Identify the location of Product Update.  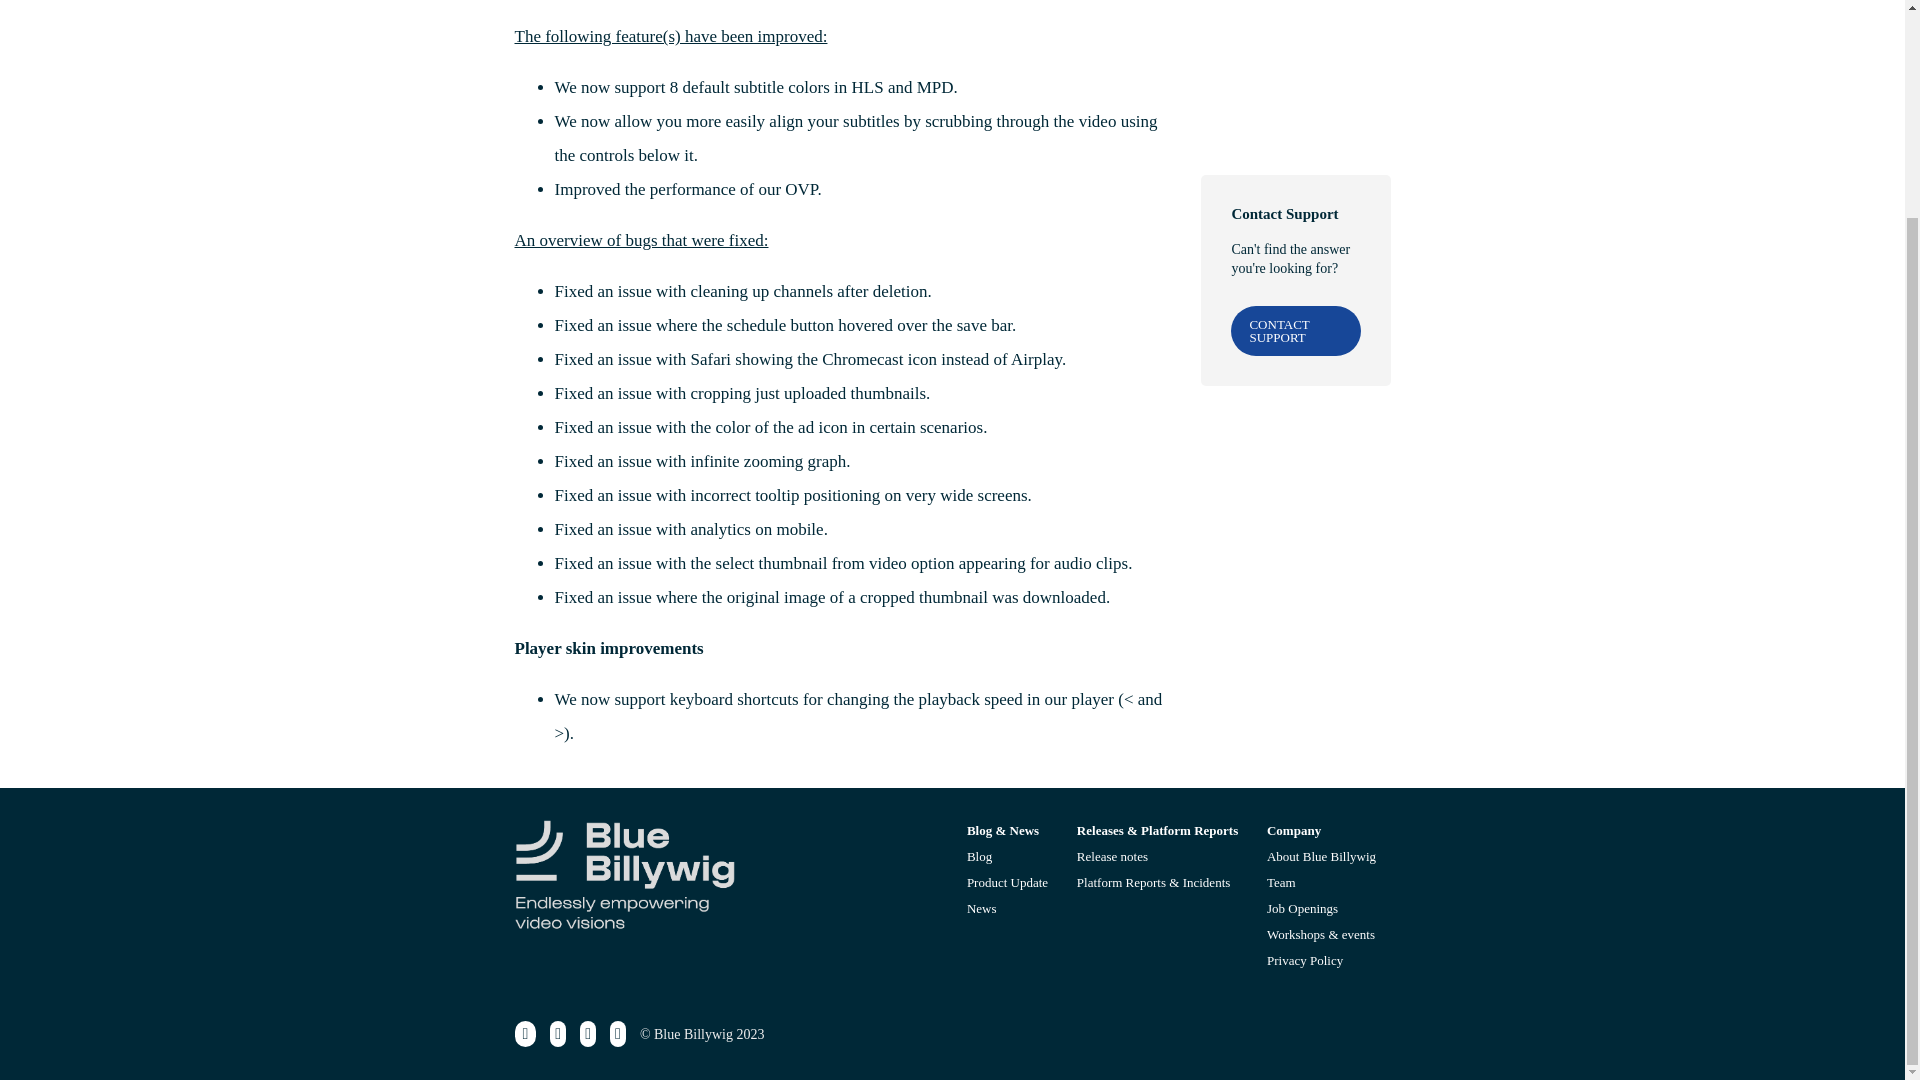
(1008, 882).